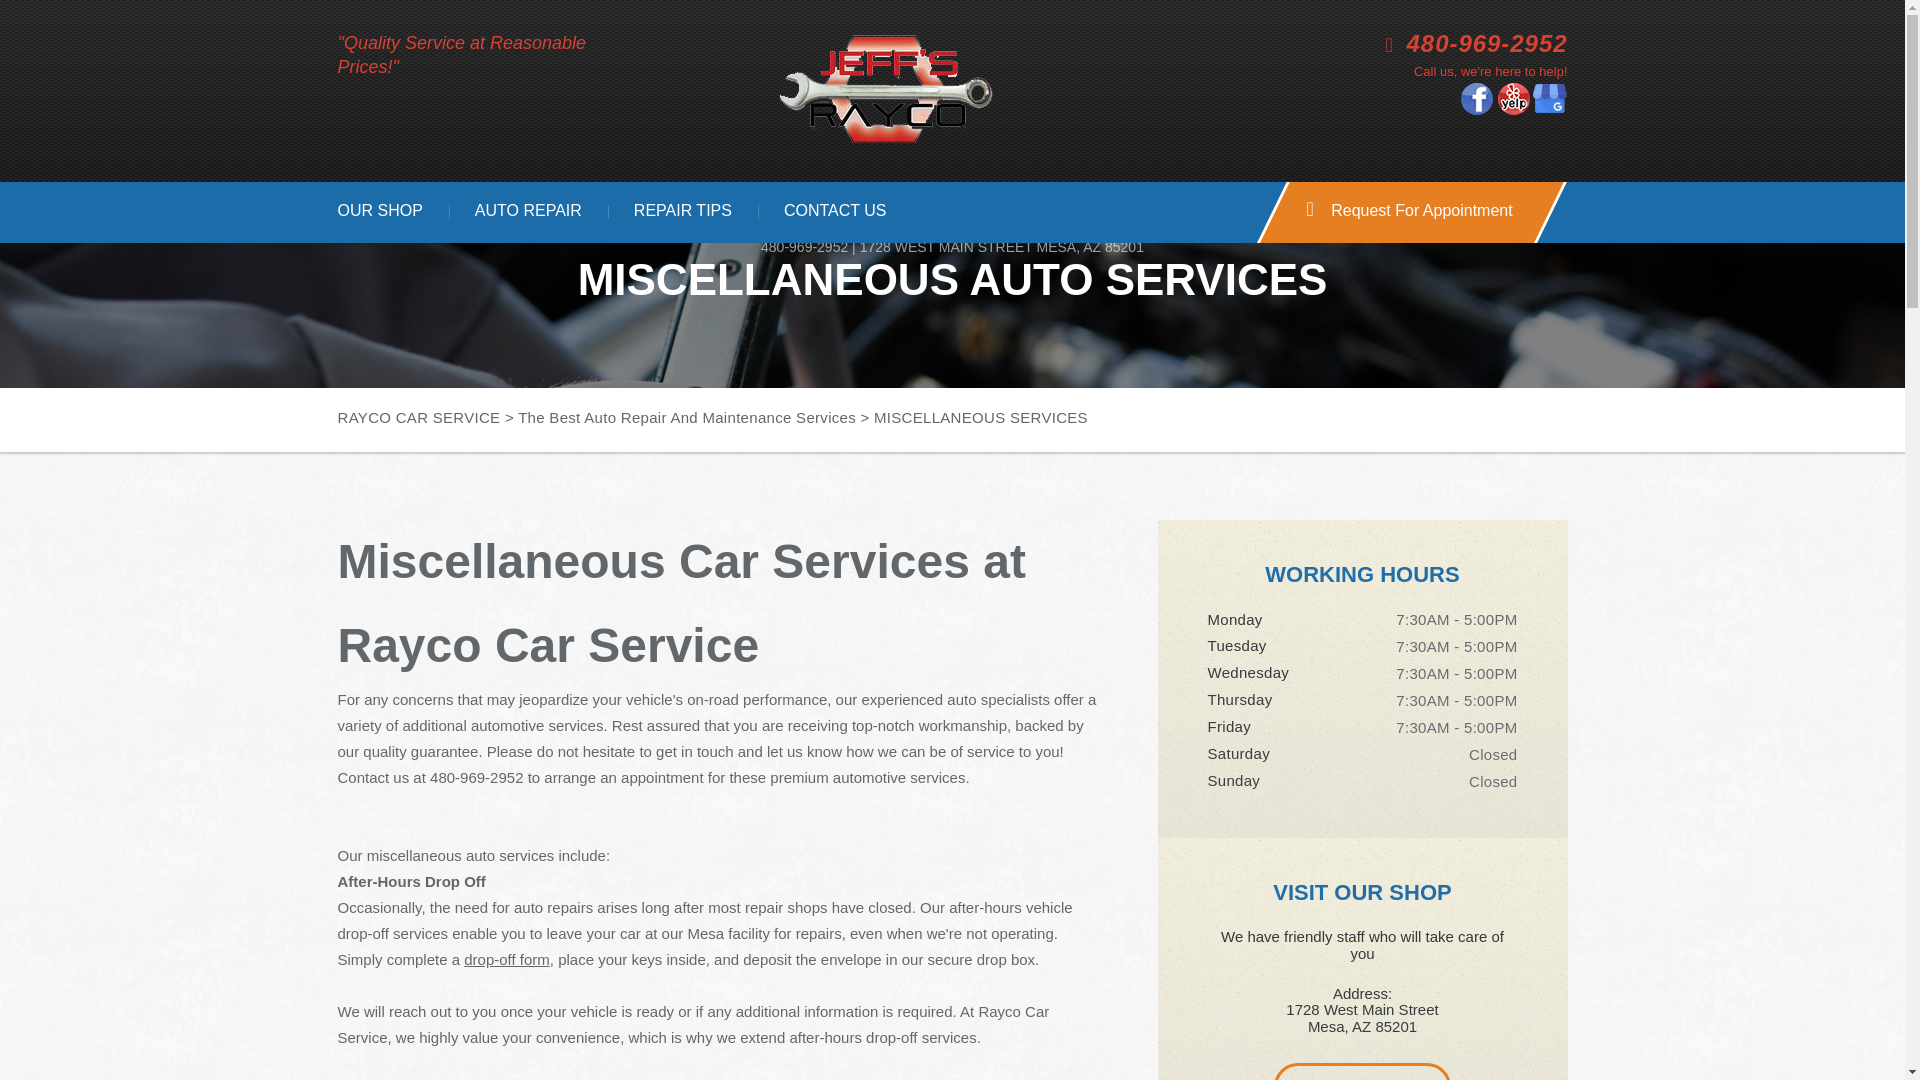 Image resolution: width=1920 pixels, height=1080 pixels. I want to click on MISCELLANEOUS SERVICES, so click(980, 417).